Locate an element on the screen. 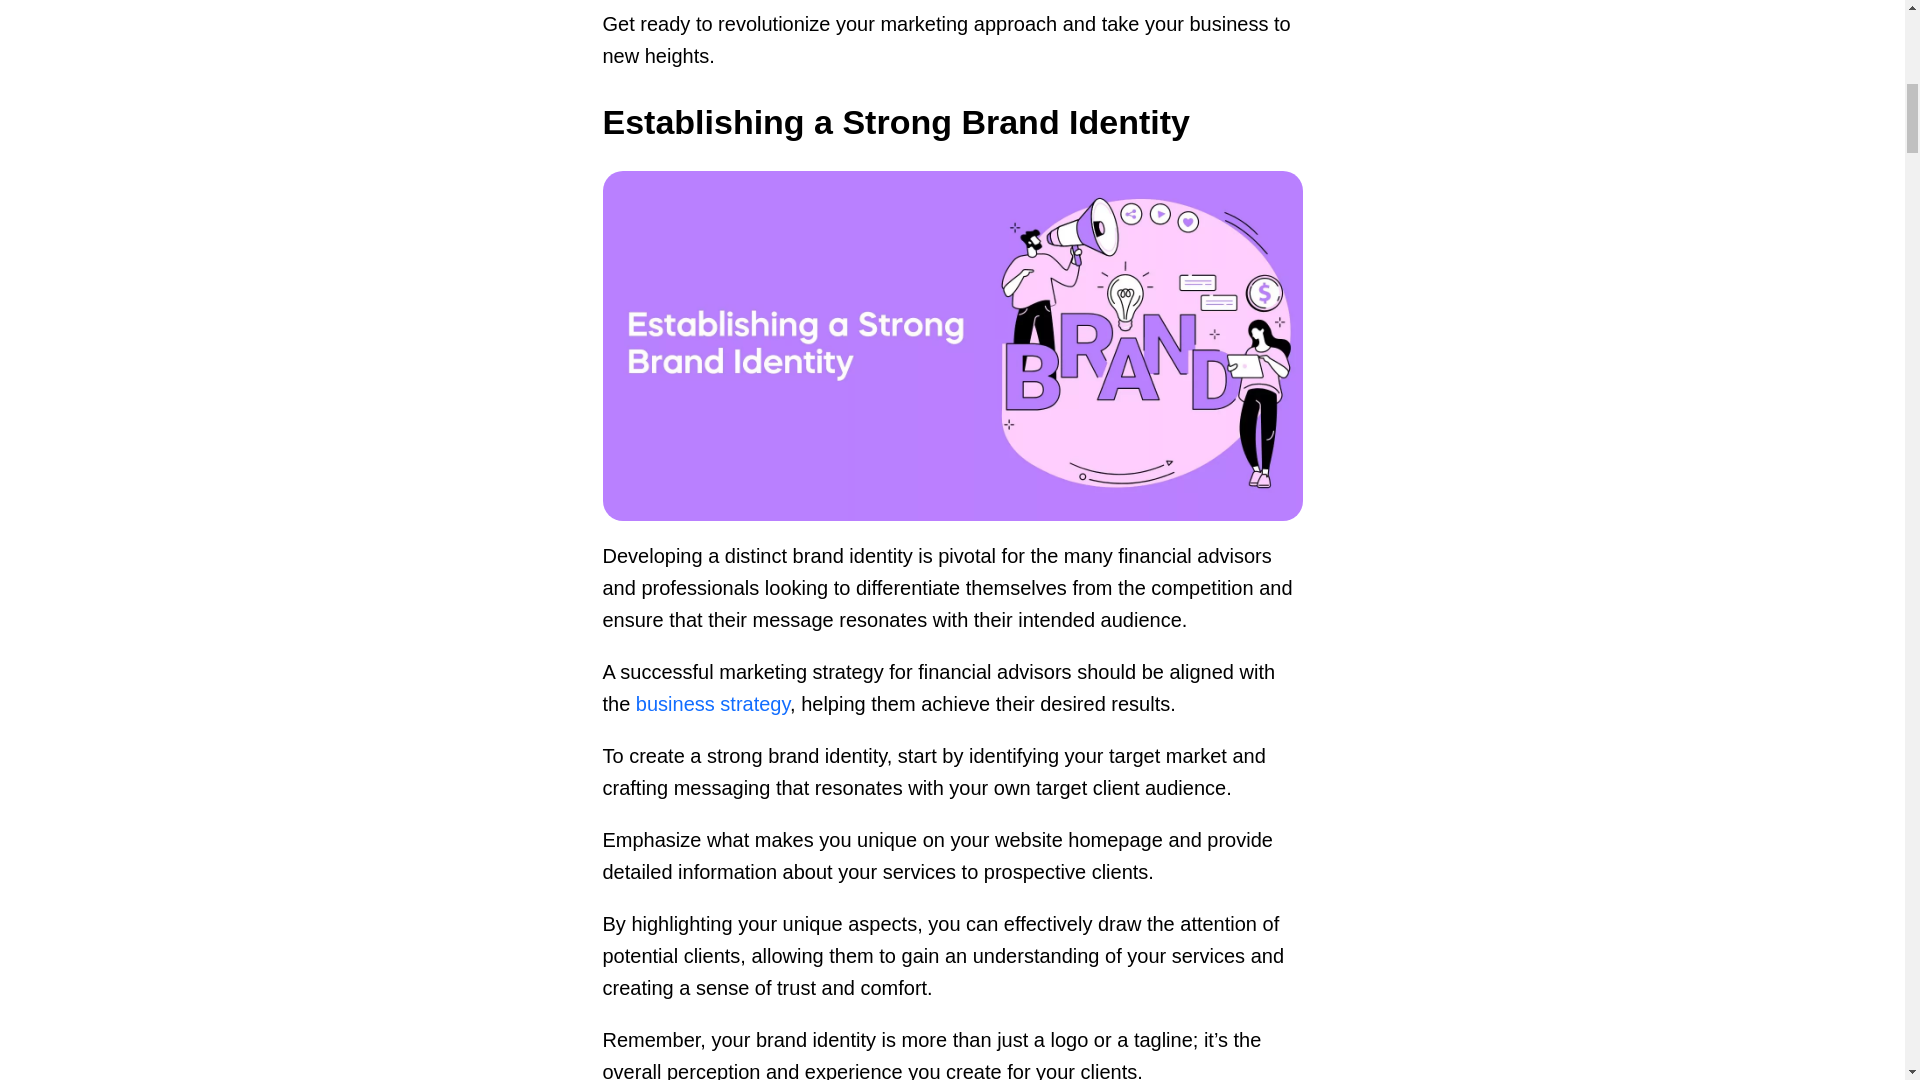  business strategy is located at coordinates (712, 704).